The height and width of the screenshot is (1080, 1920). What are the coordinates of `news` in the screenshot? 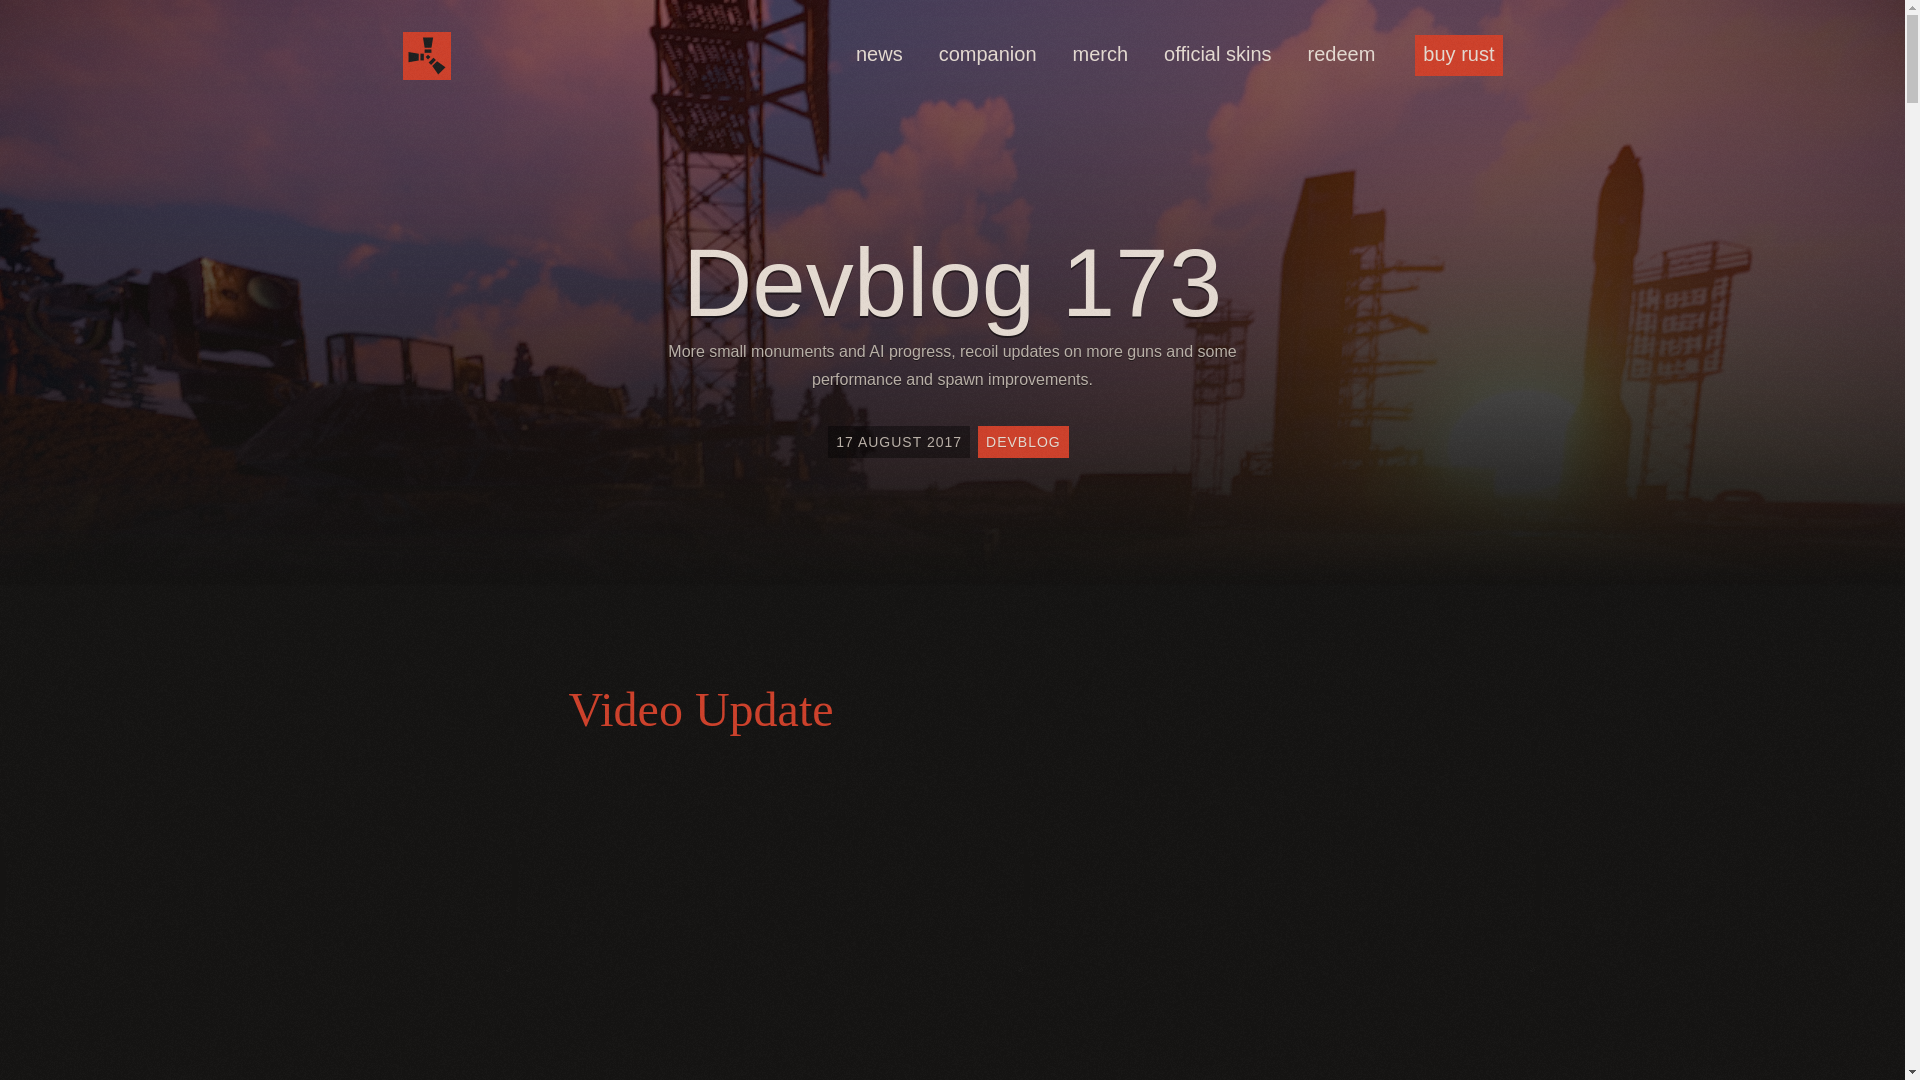 It's located at (879, 54).